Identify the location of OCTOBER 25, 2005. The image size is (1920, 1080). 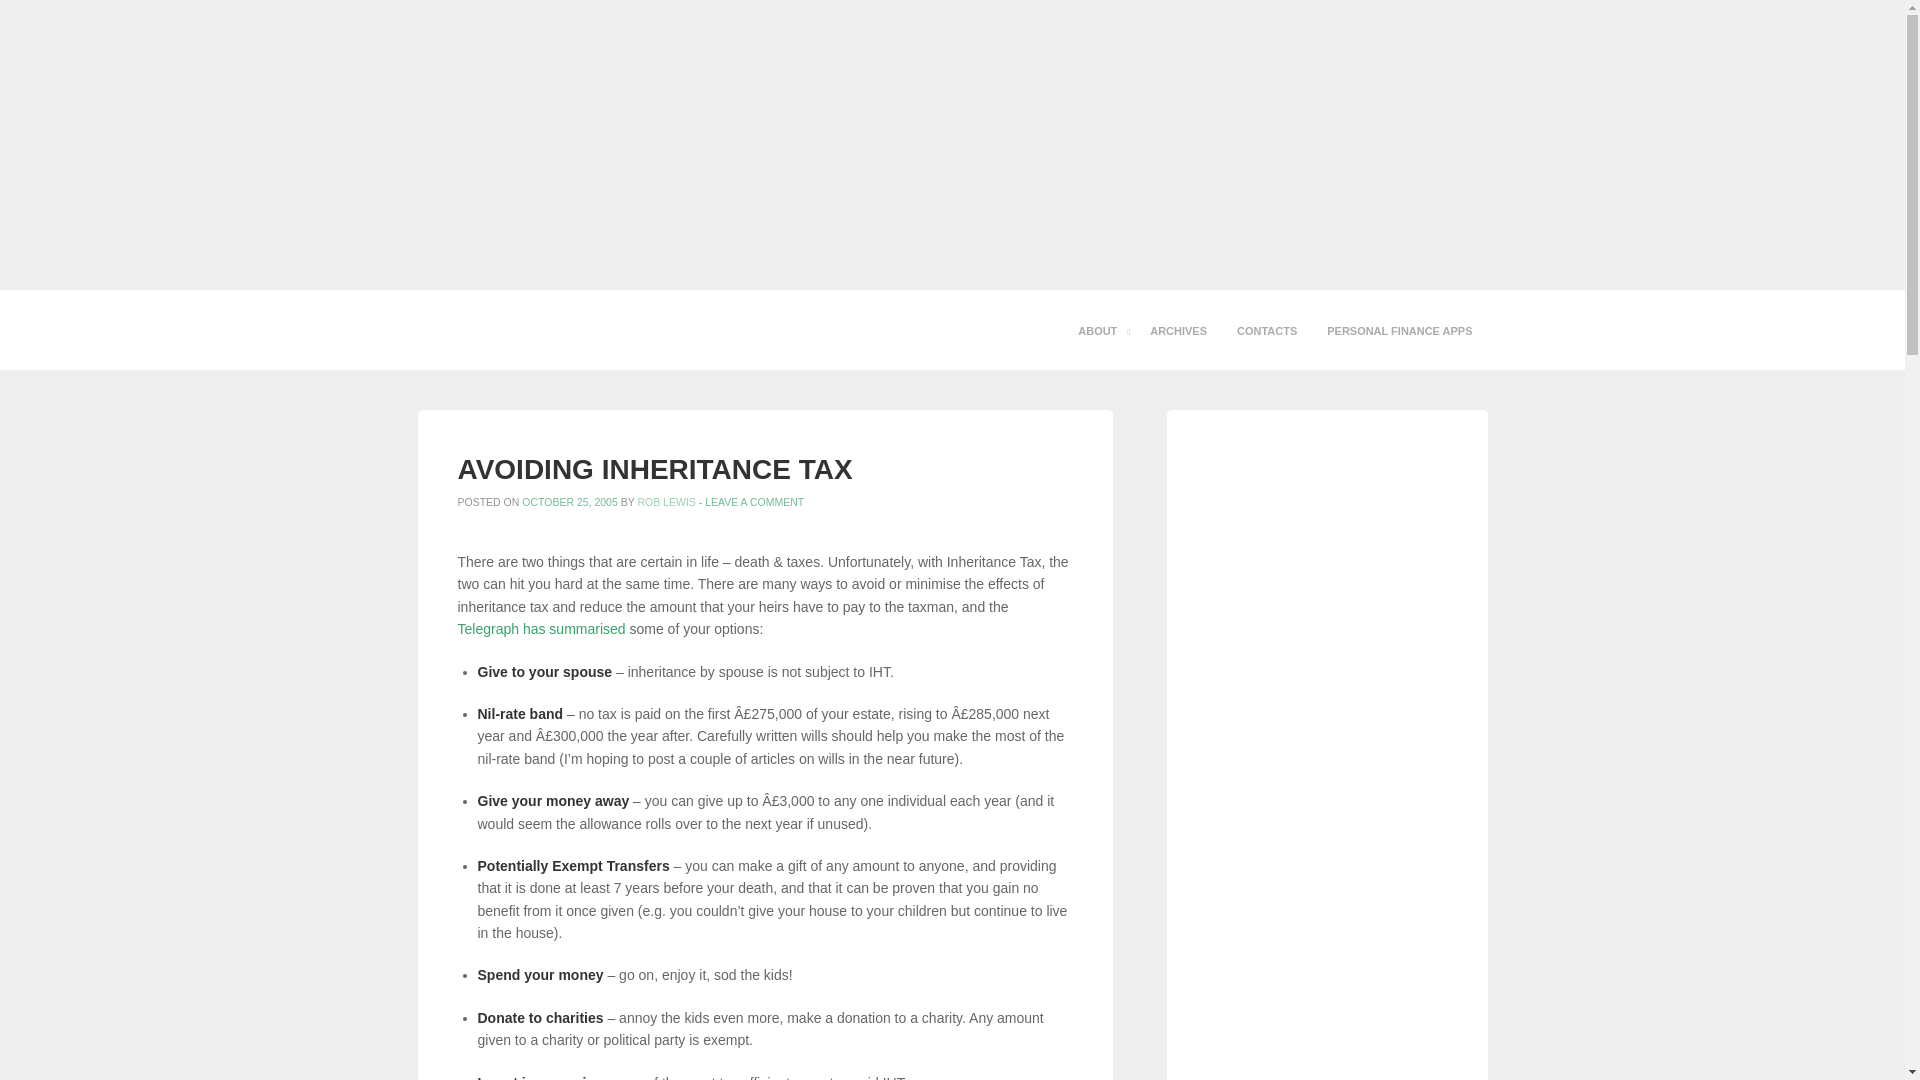
(570, 501).